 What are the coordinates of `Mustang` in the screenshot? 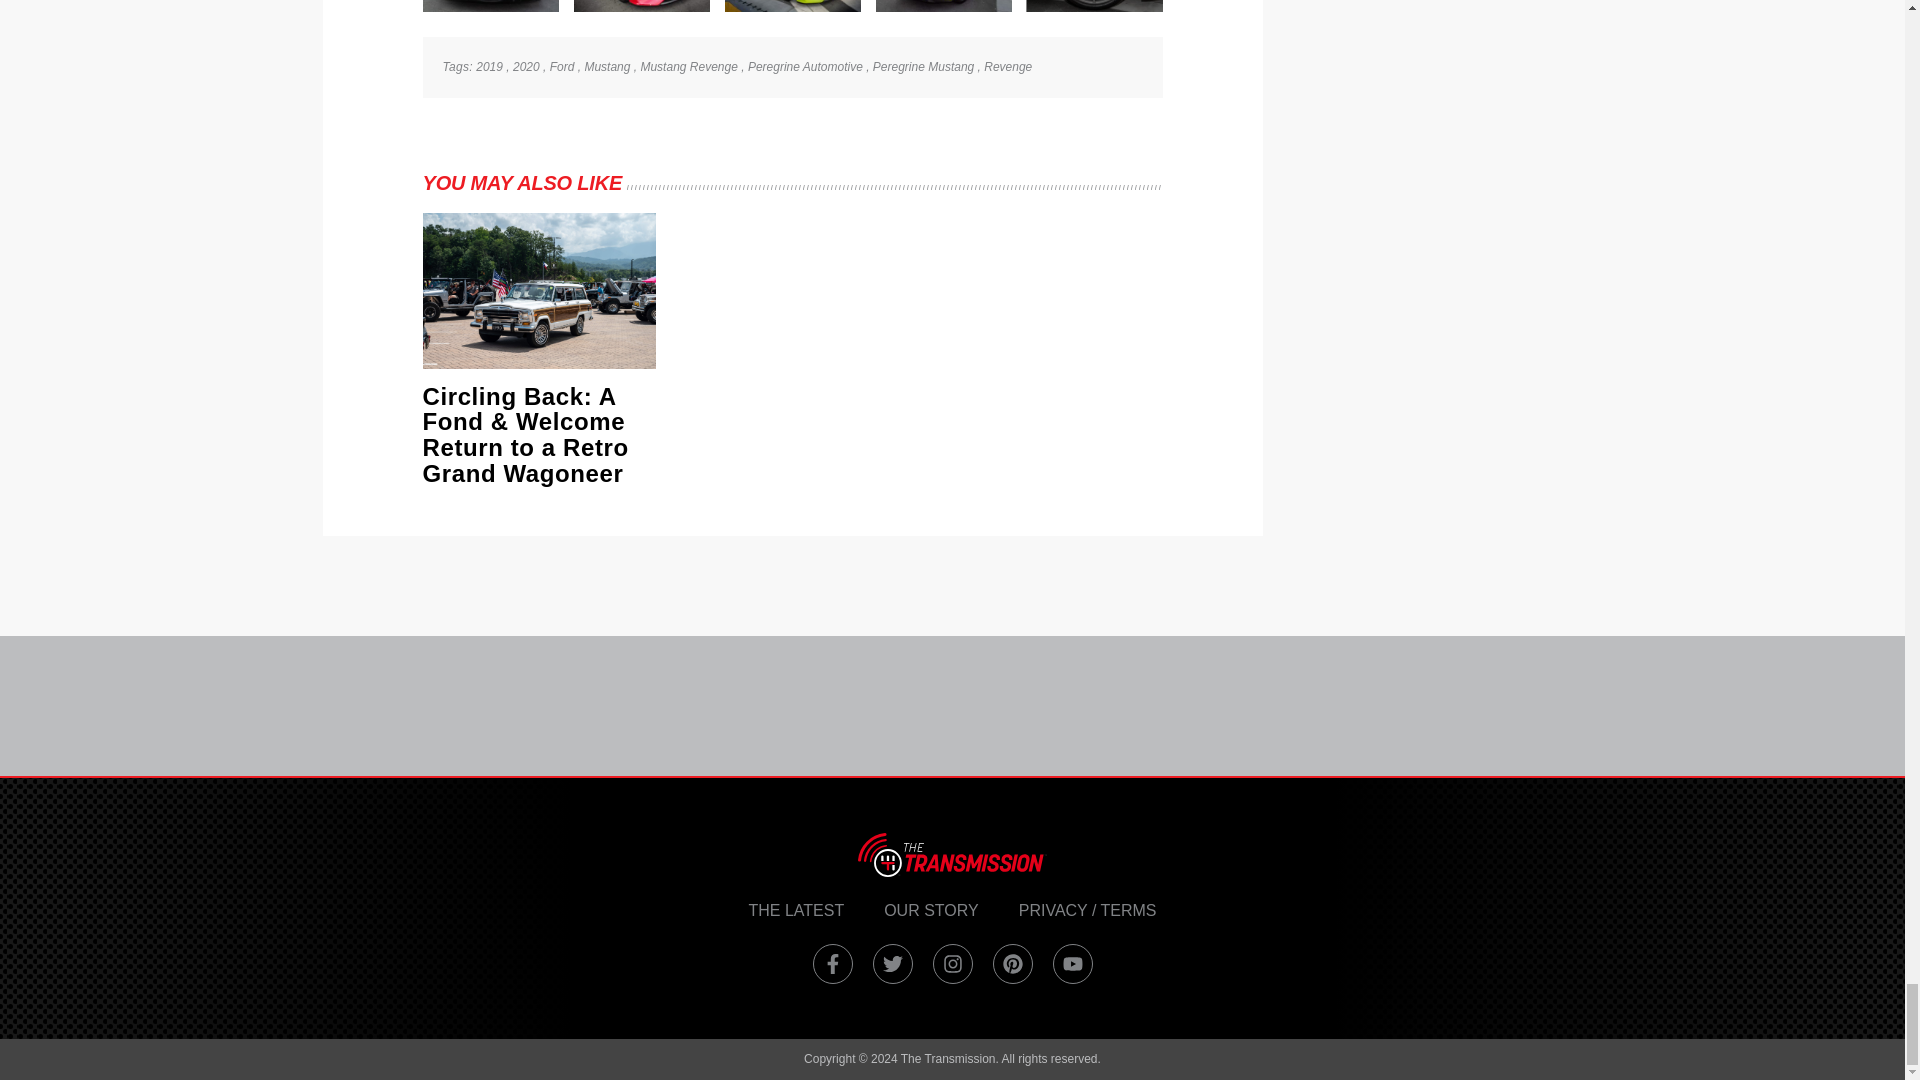 It's located at (606, 67).